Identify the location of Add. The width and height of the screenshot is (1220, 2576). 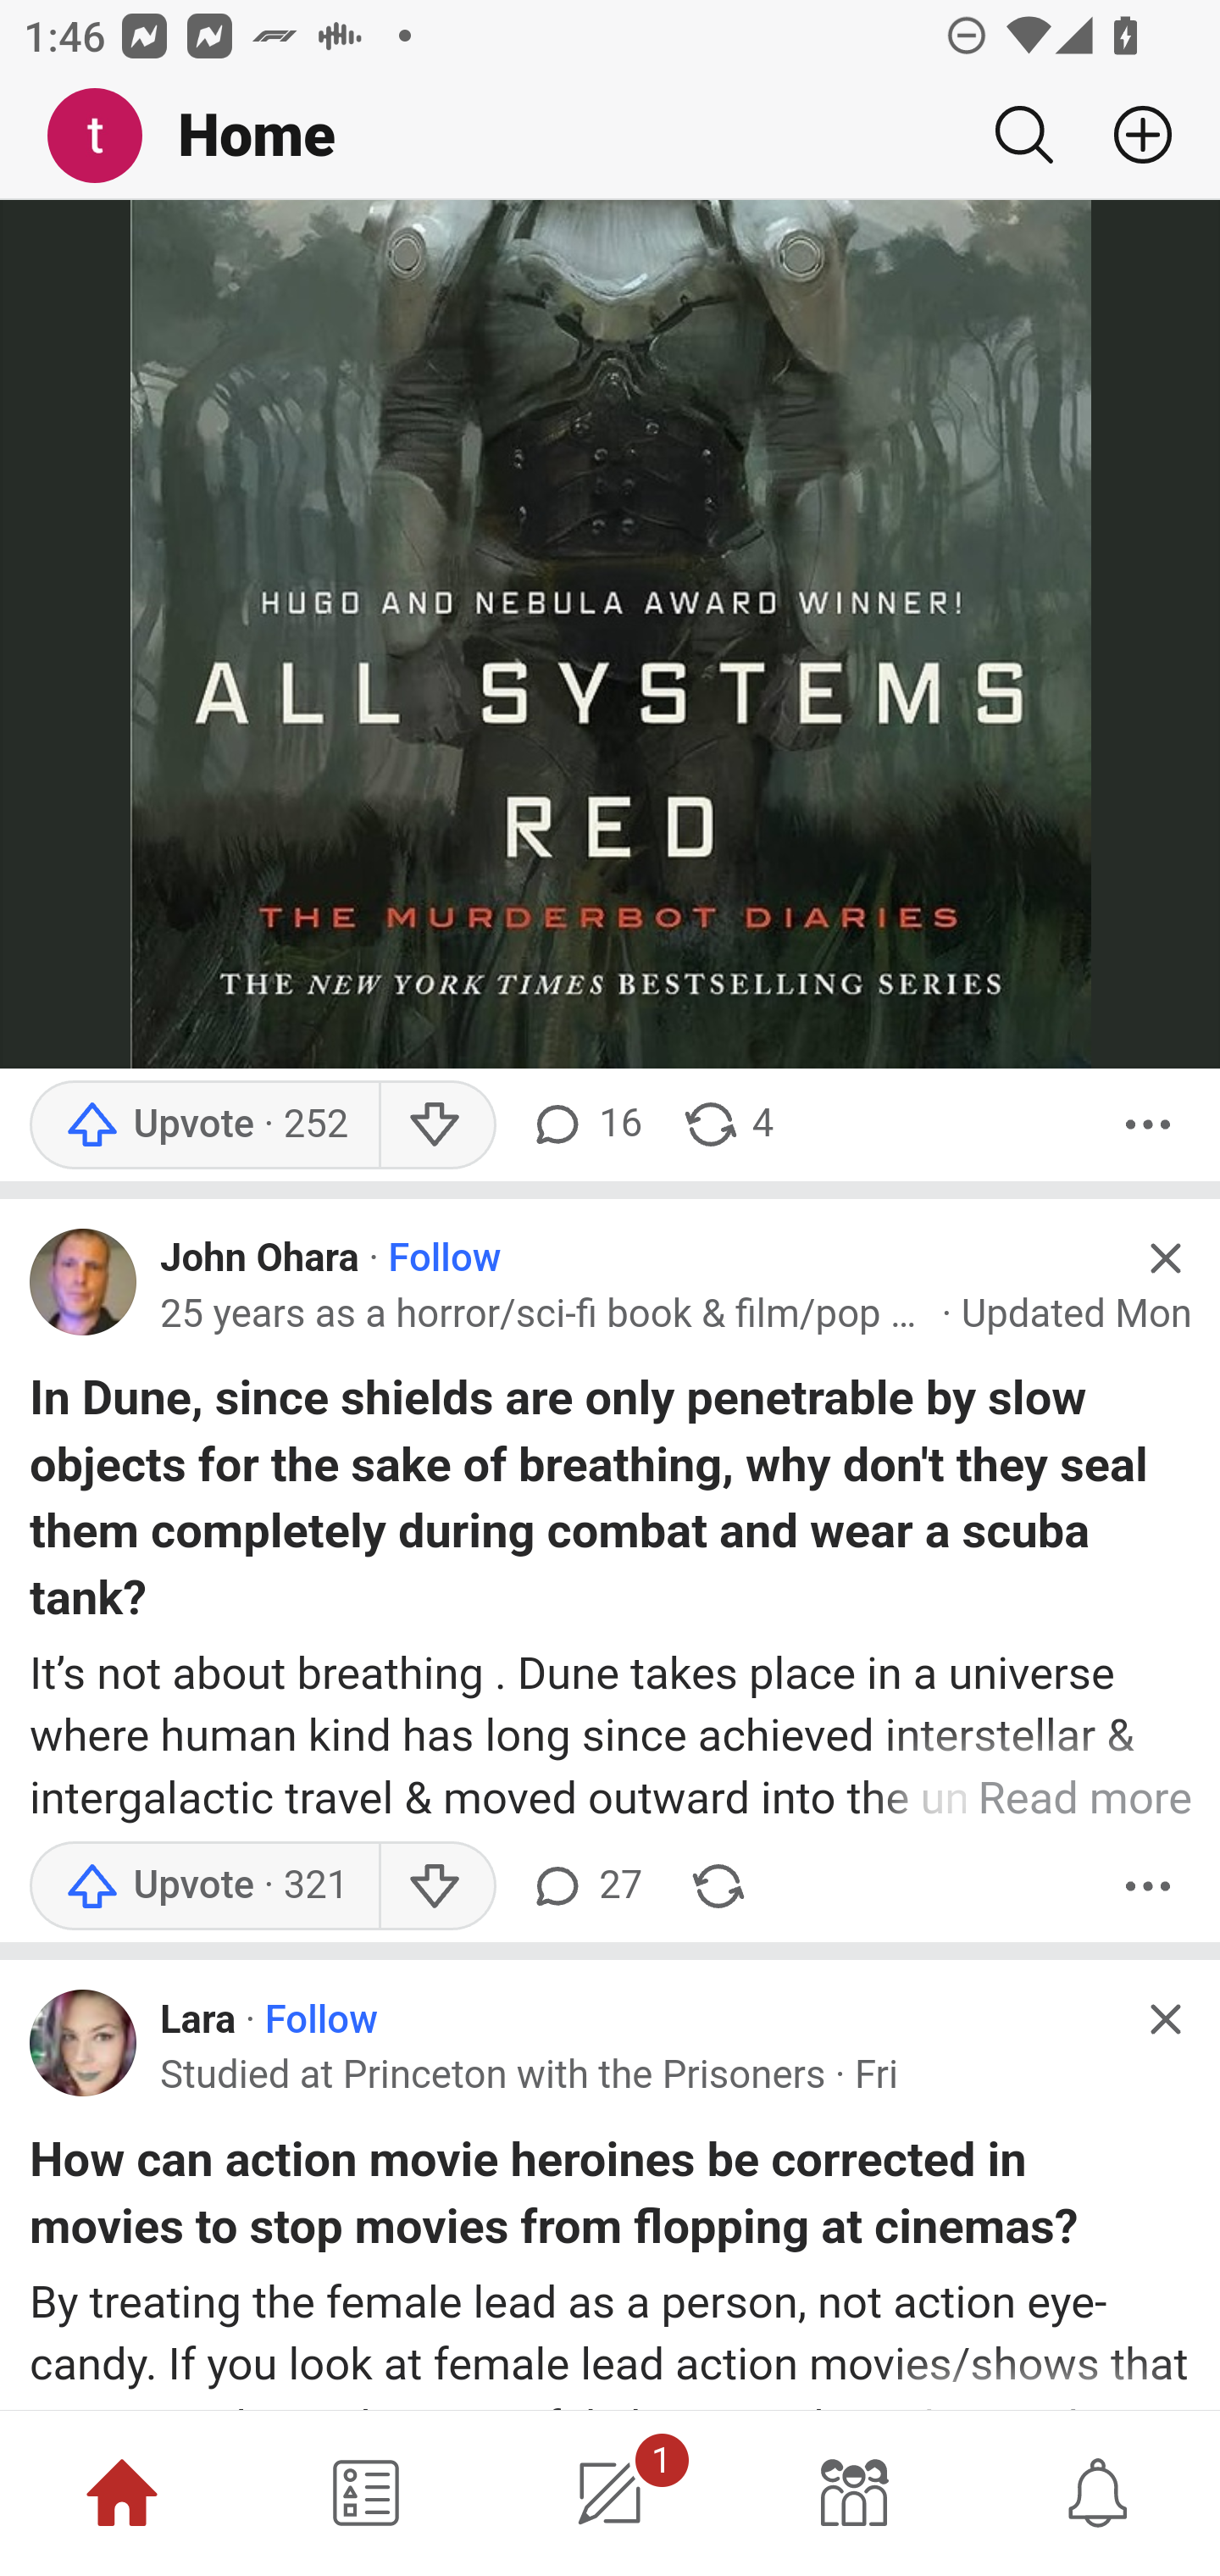
(1130, 135).